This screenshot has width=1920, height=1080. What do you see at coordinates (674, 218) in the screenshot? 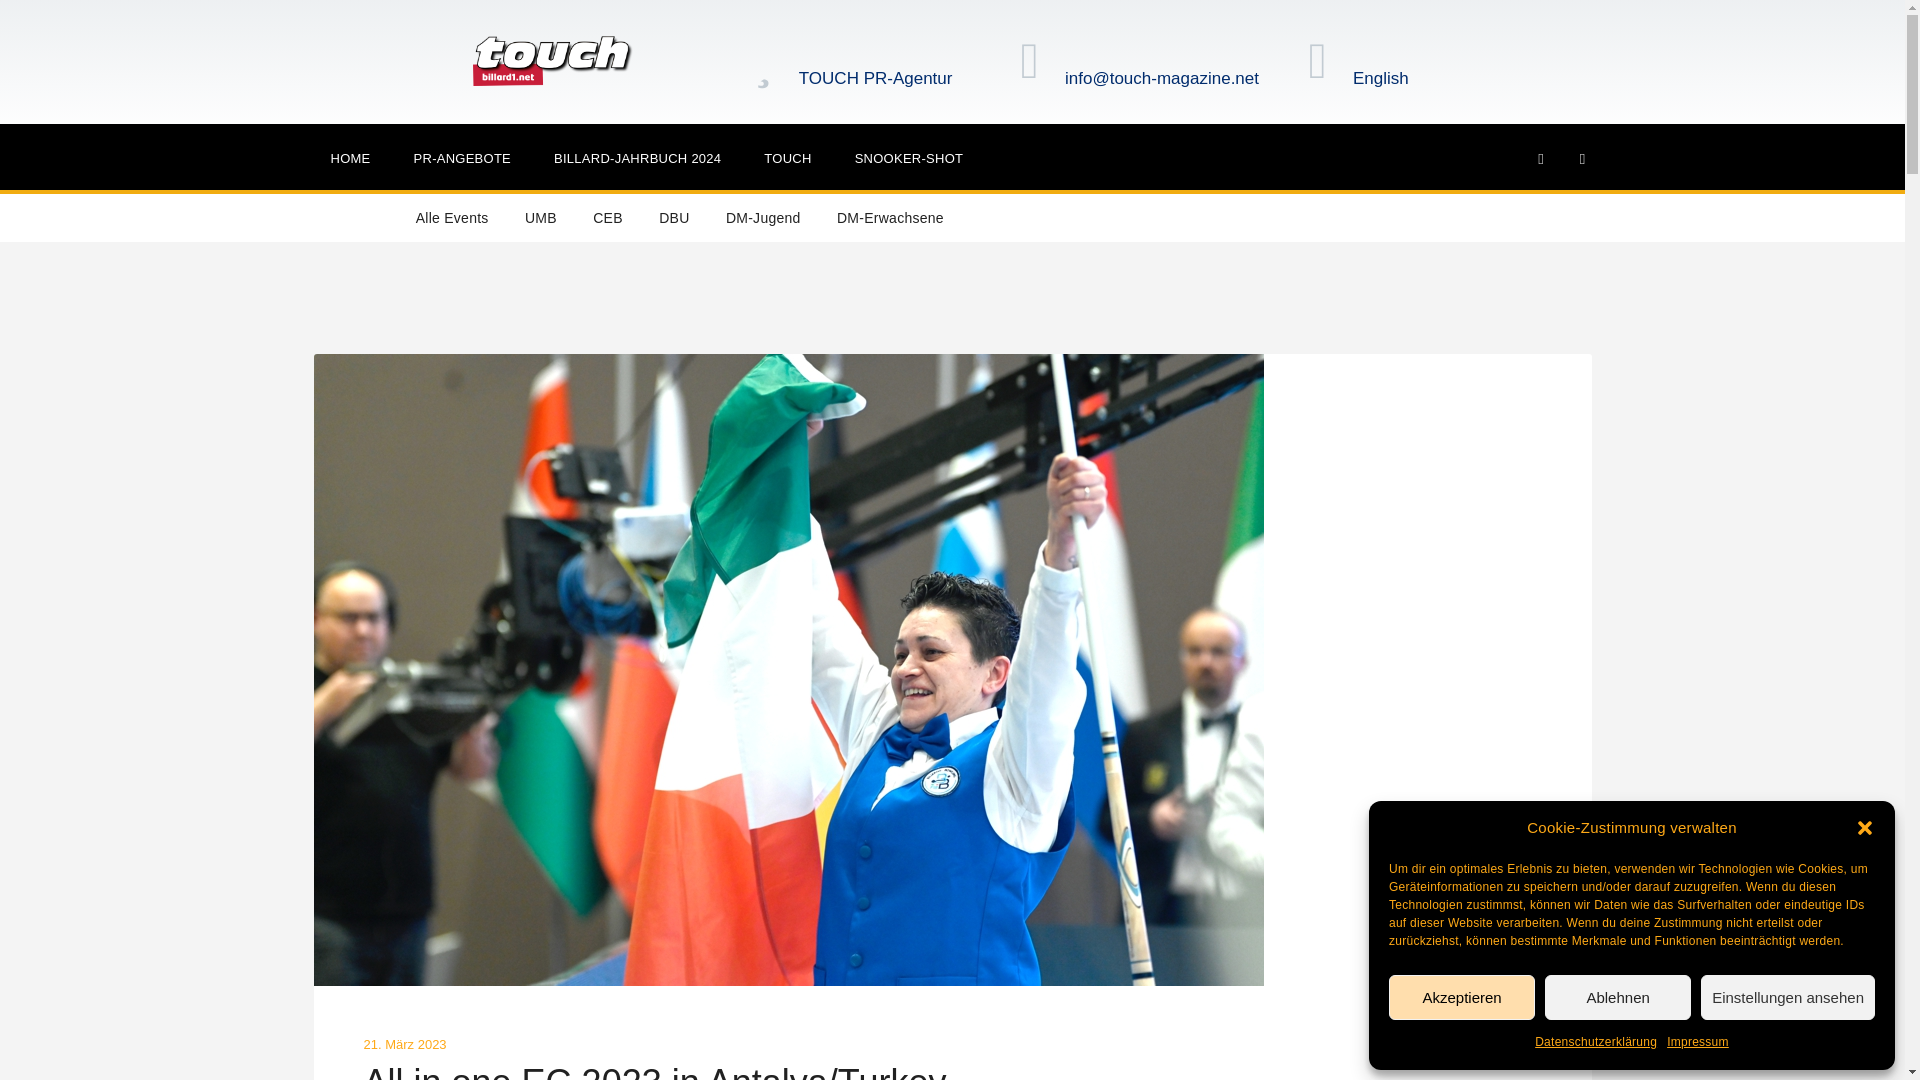
I see `DBU` at bounding box center [674, 218].